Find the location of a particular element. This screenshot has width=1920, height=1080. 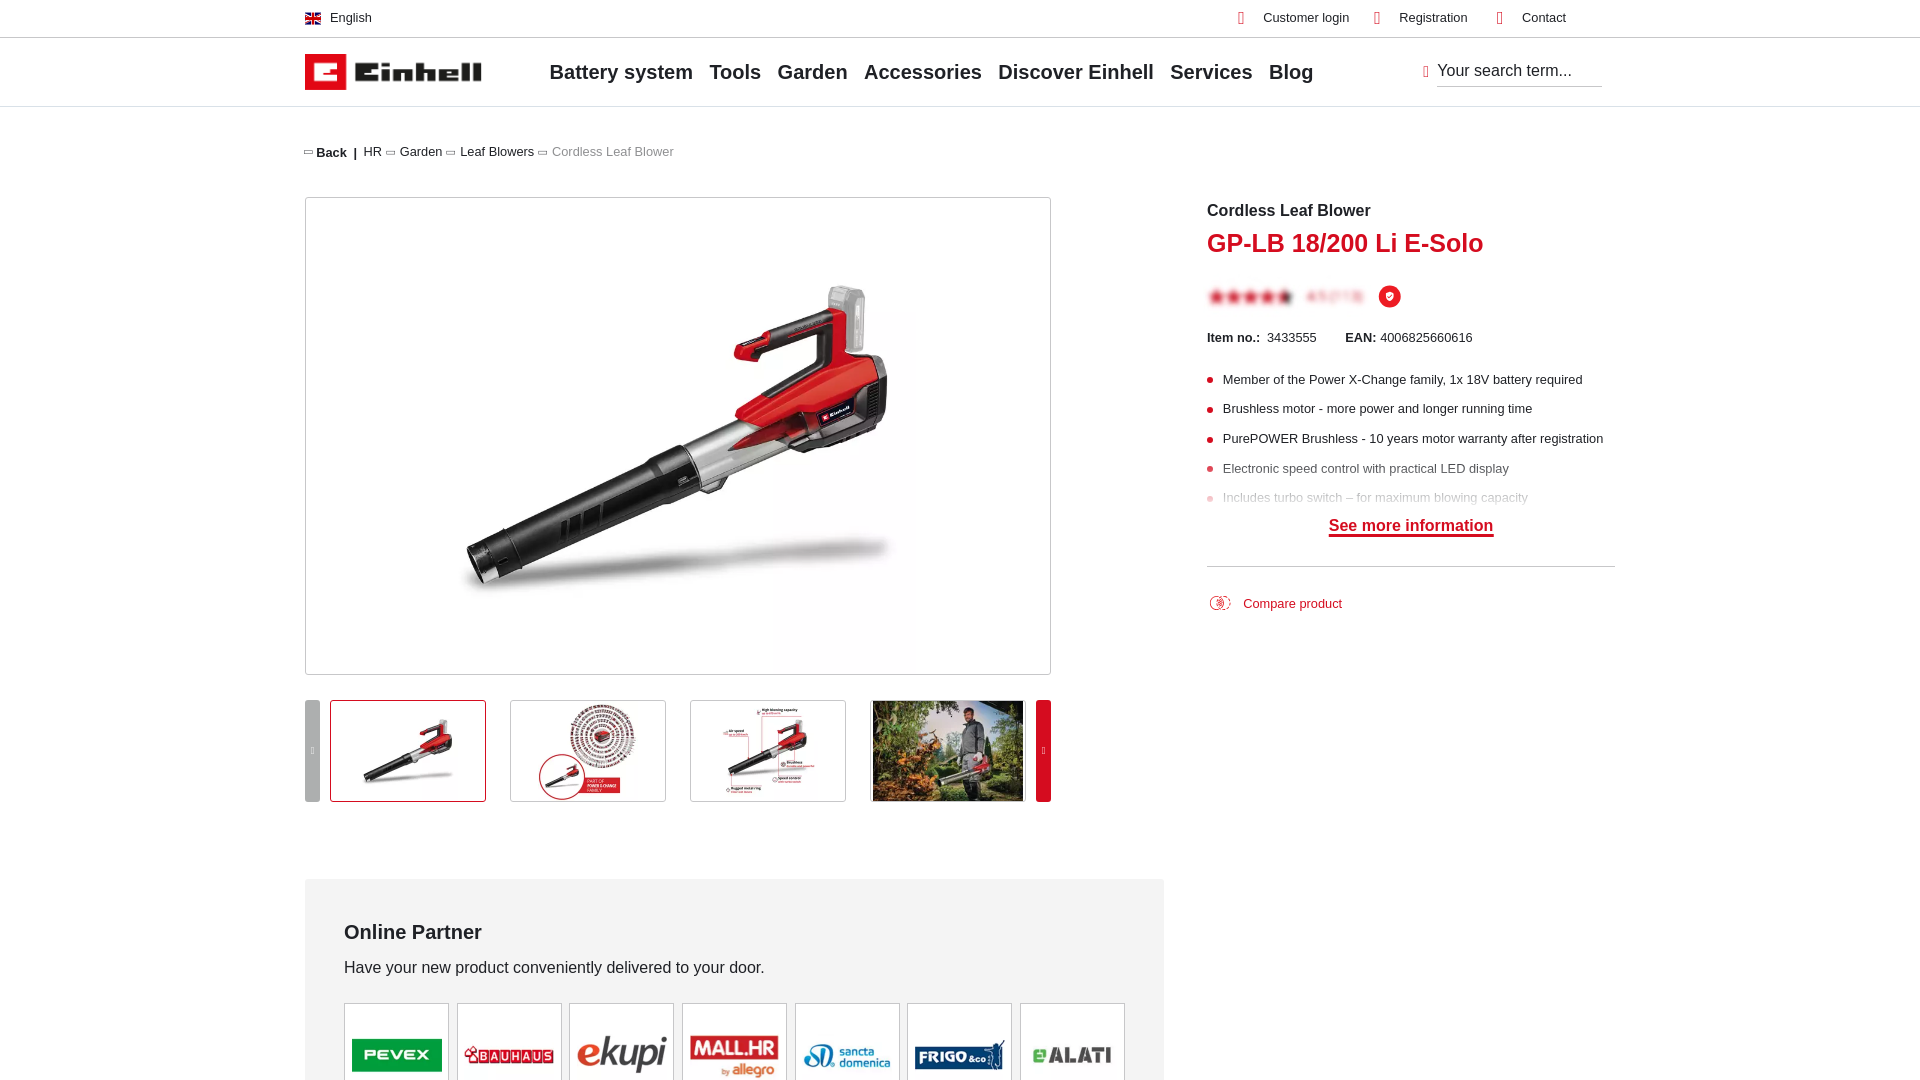

eKupi is located at coordinates (622, 1053).